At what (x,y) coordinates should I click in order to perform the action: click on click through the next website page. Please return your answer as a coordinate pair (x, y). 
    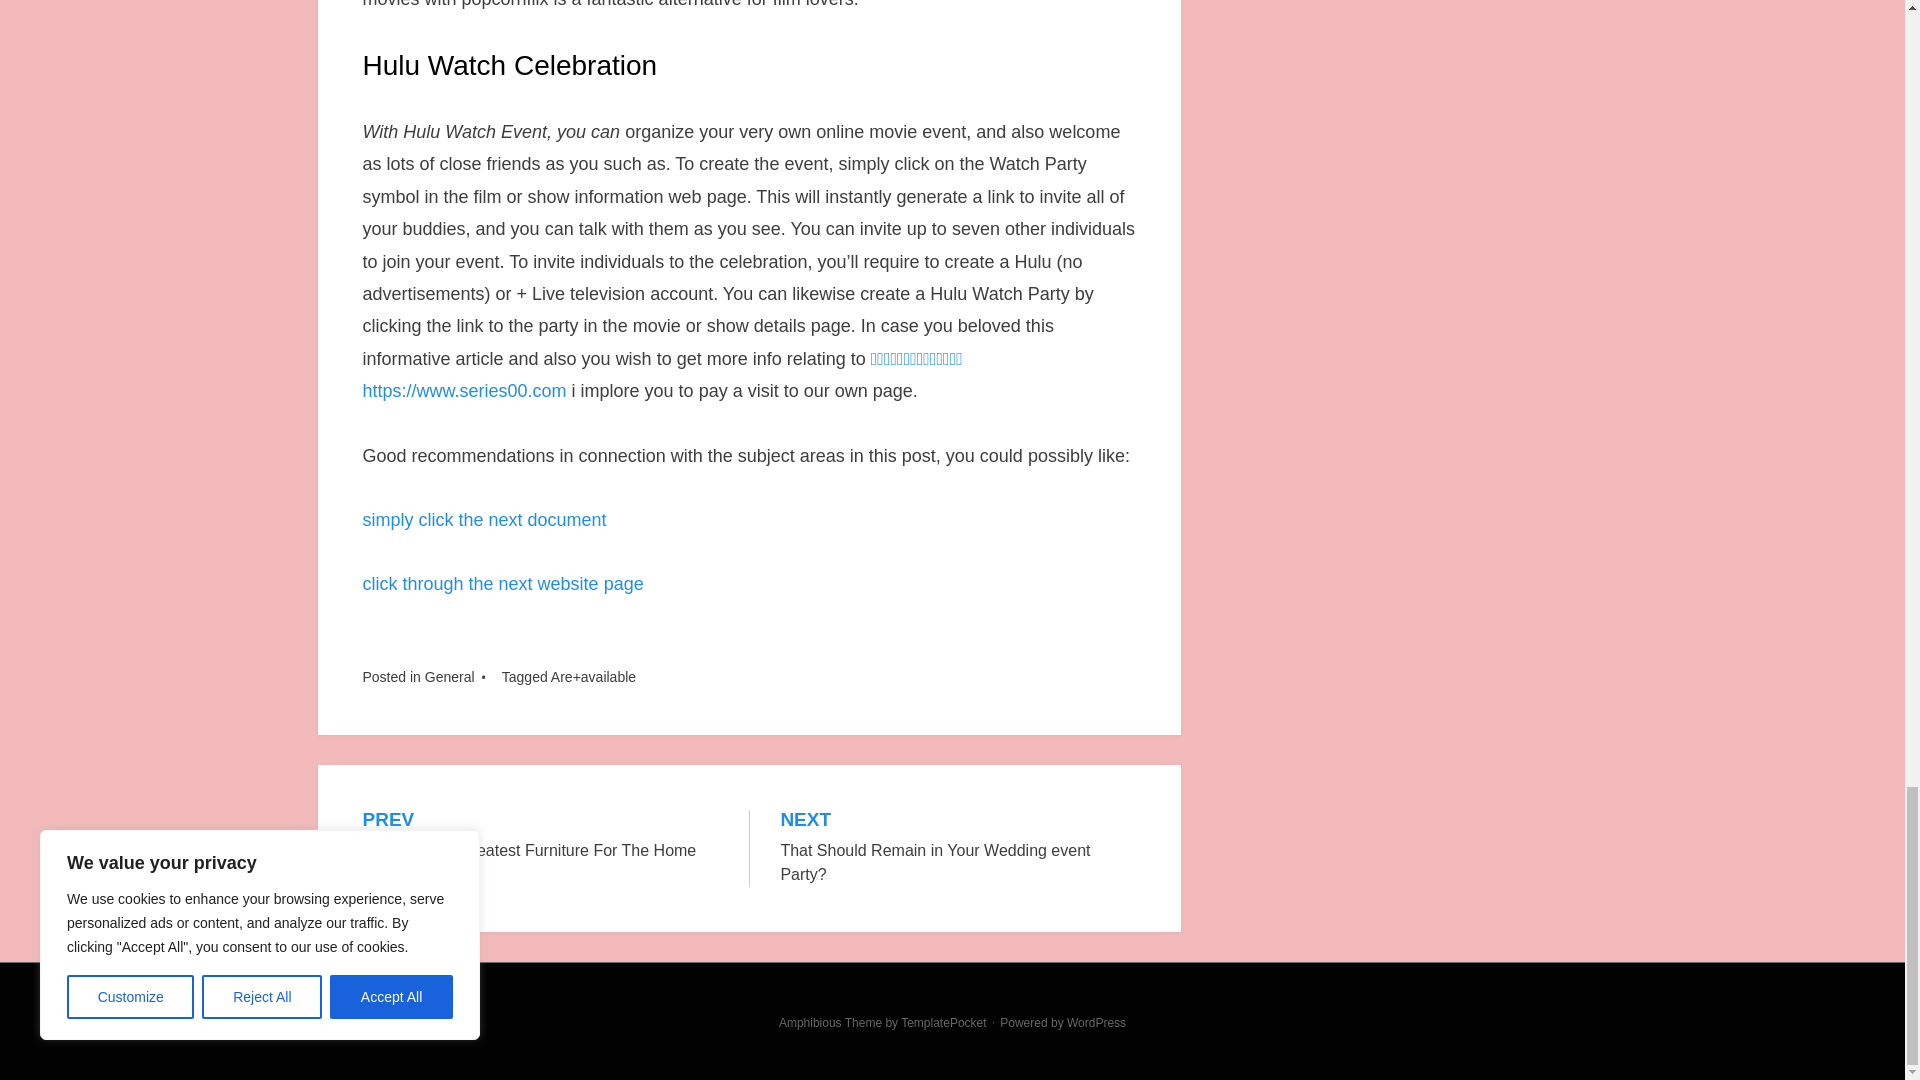
    Looking at the image, I should click on (540, 836).